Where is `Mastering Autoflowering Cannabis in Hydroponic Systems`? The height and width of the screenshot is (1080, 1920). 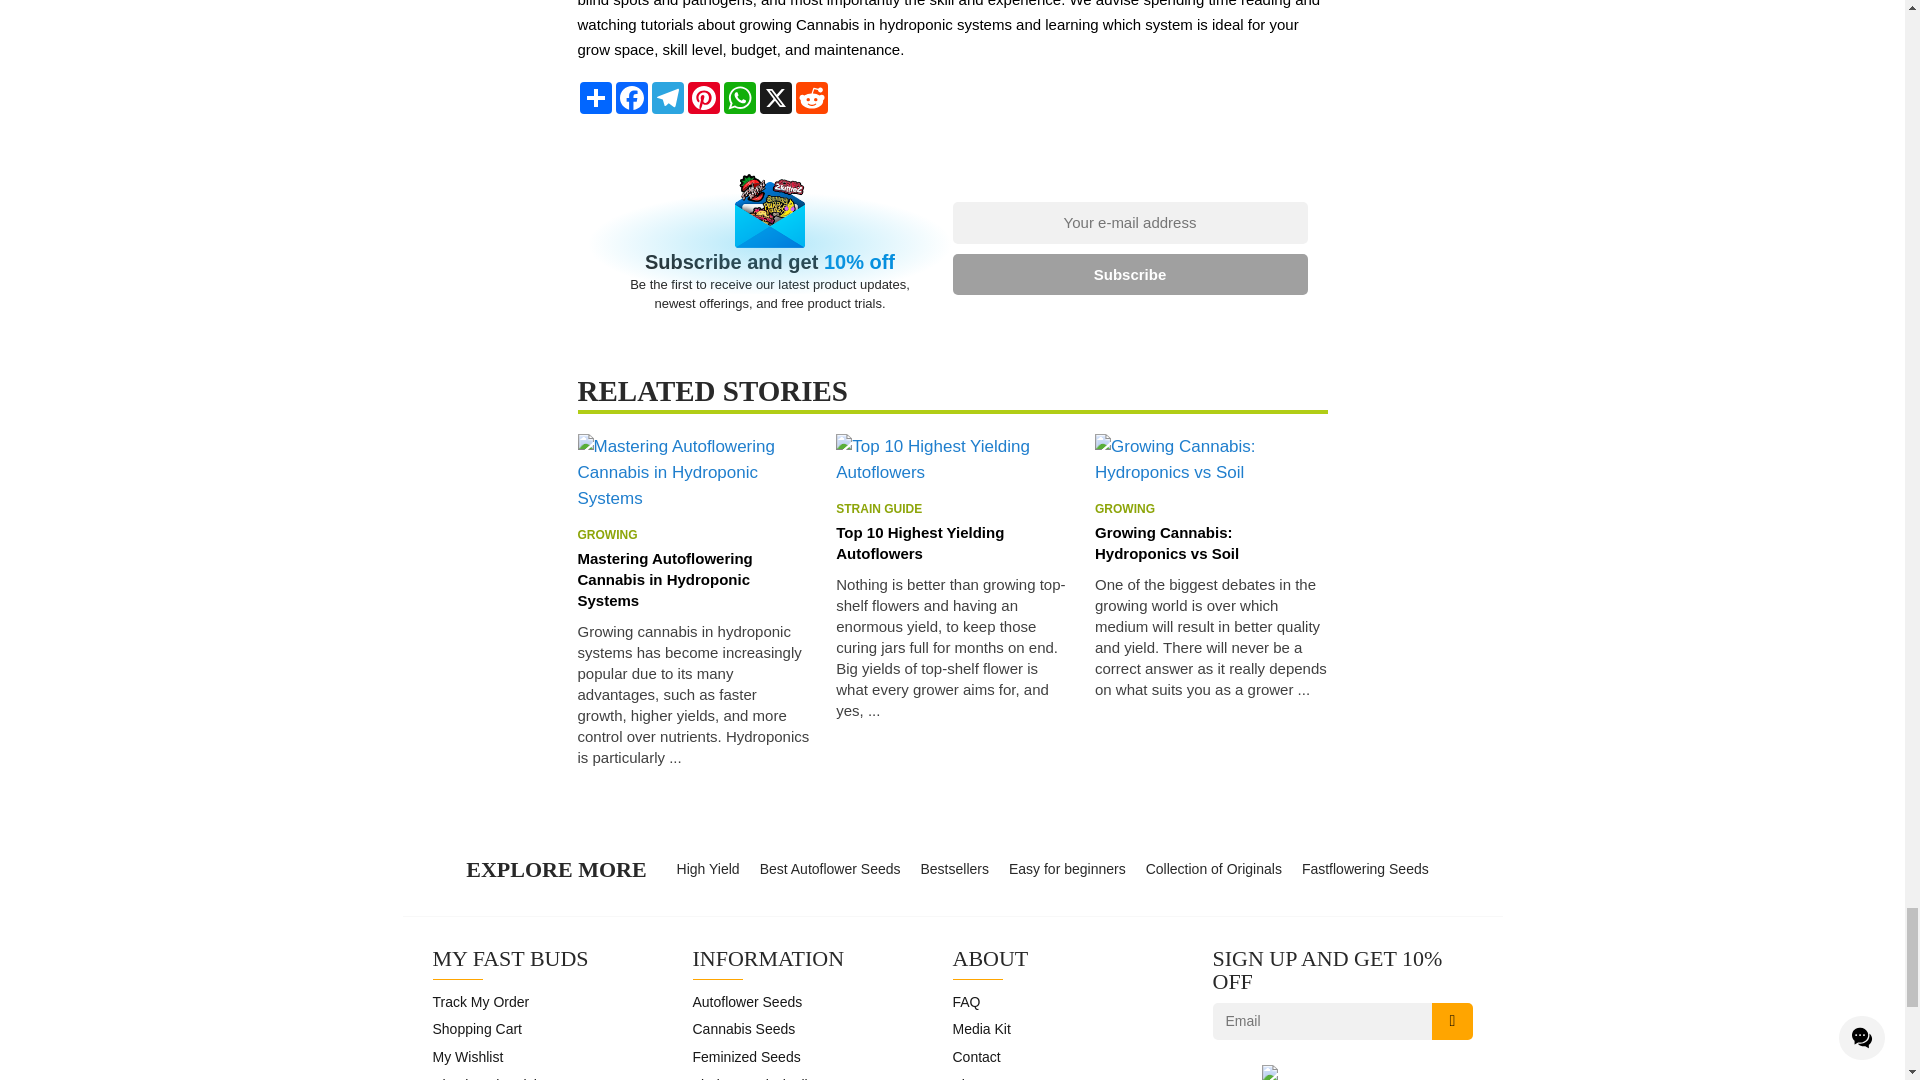
Mastering Autoflowering Cannabis in Hydroponic Systems is located at coordinates (694, 472).